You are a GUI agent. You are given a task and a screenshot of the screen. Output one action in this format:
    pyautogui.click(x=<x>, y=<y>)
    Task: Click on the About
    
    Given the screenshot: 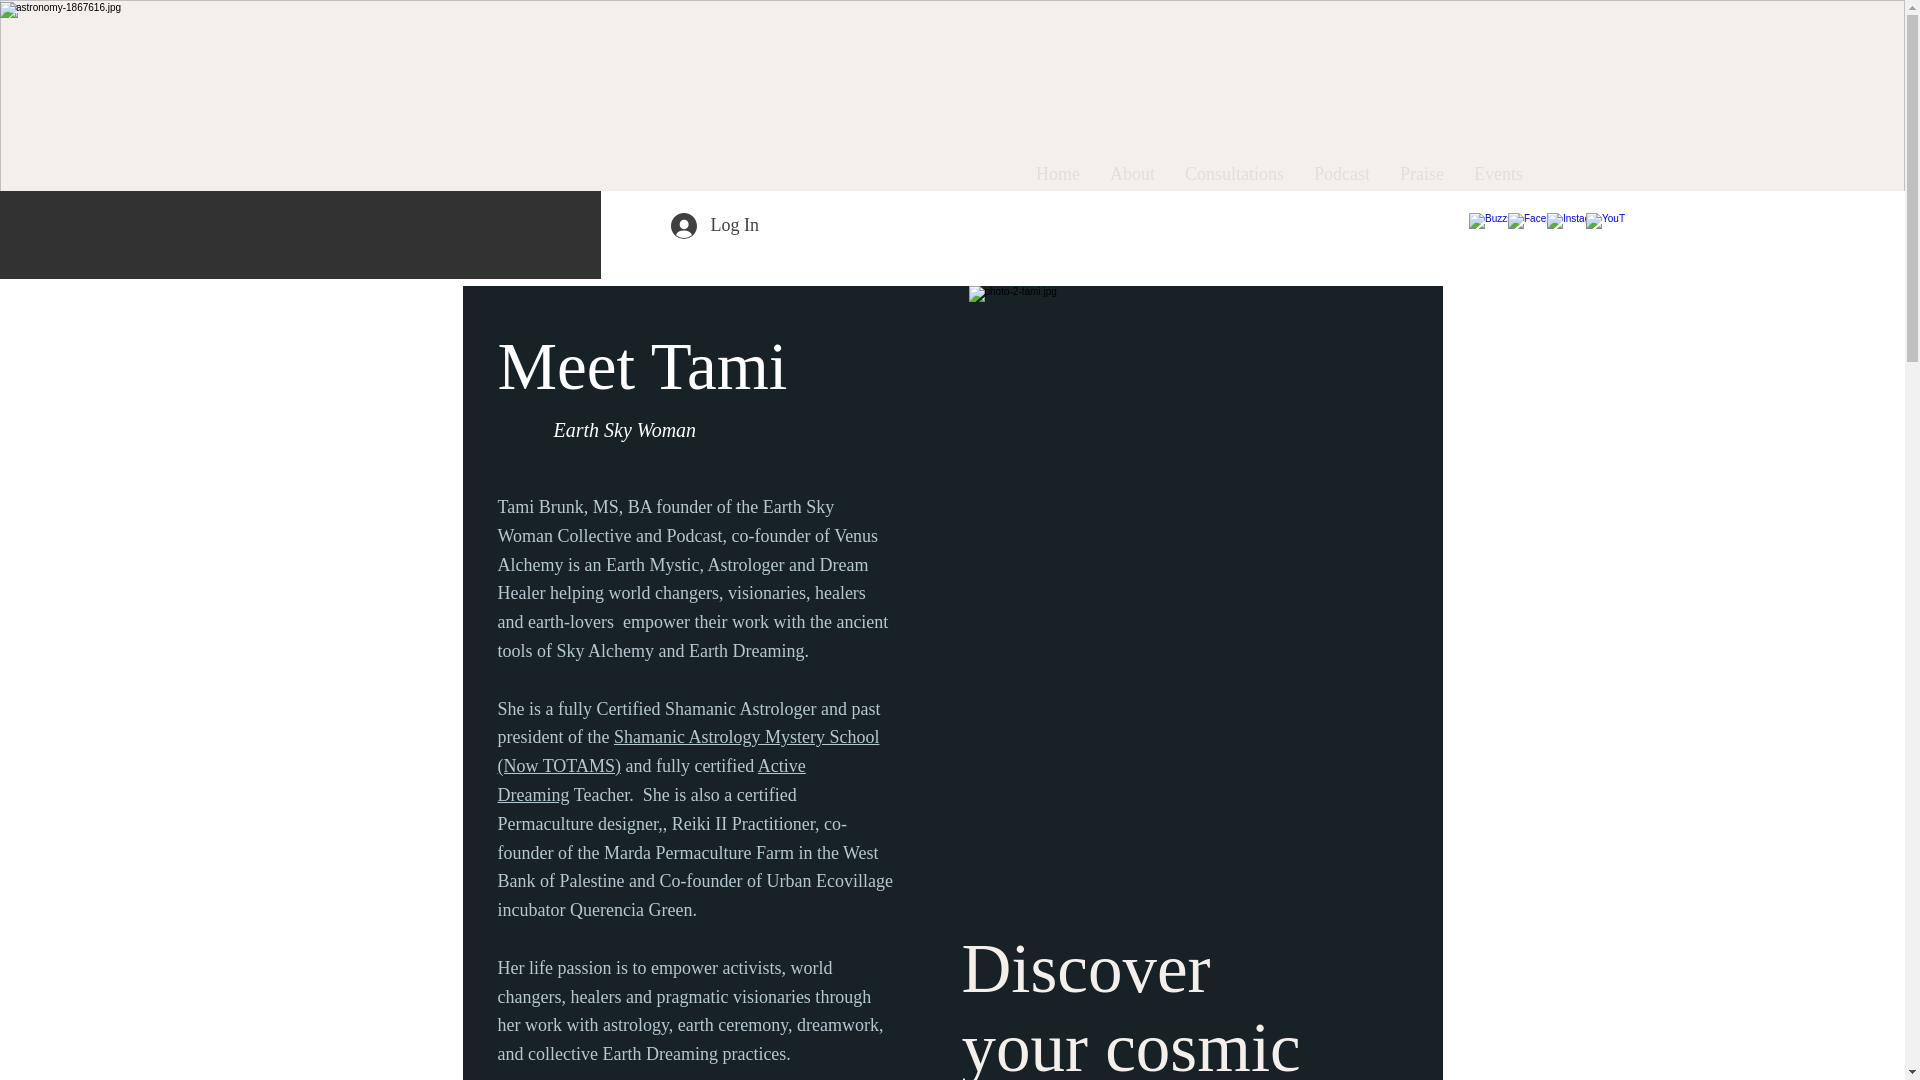 What is the action you would take?
    pyautogui.click(x=1132, y=174)
    